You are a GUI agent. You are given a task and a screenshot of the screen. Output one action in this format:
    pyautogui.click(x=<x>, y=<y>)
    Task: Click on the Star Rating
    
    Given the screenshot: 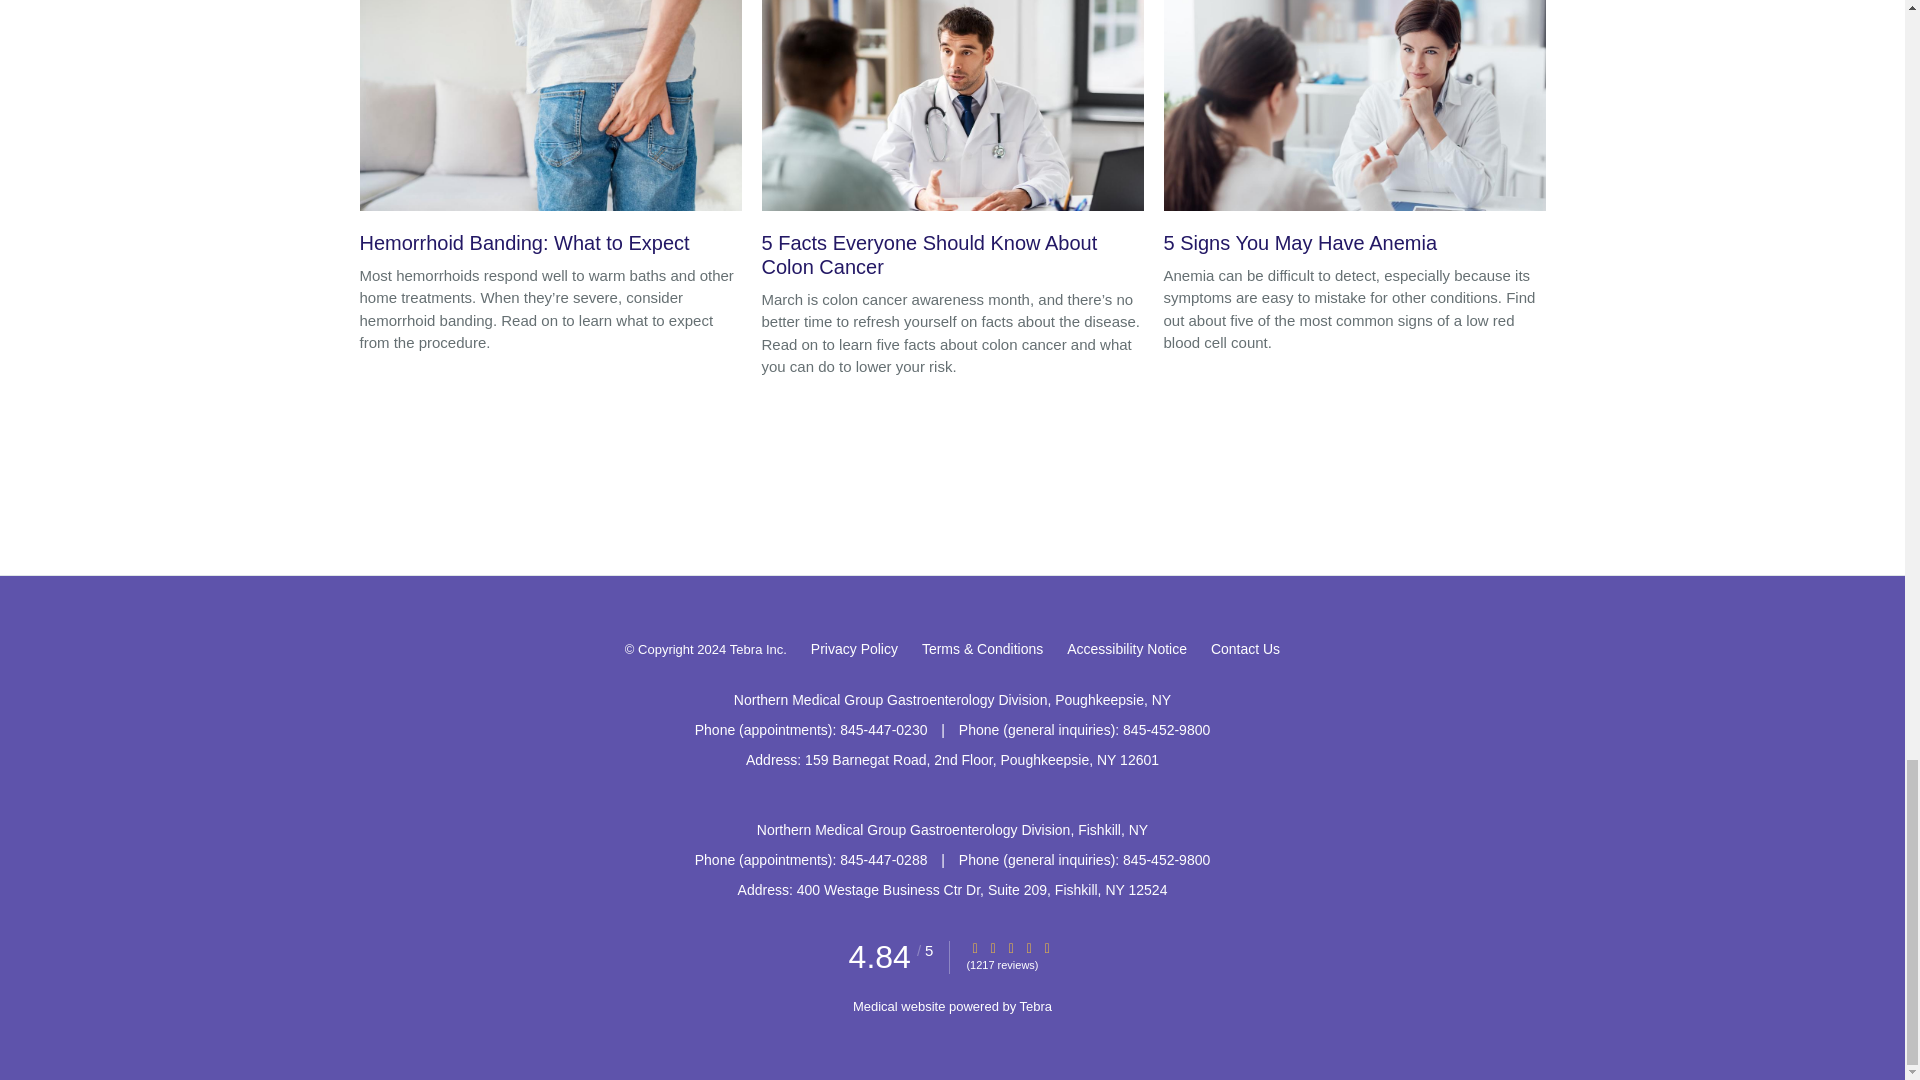 What is the action you would take?
    pyautogui.click(x=1010, y=948)
    